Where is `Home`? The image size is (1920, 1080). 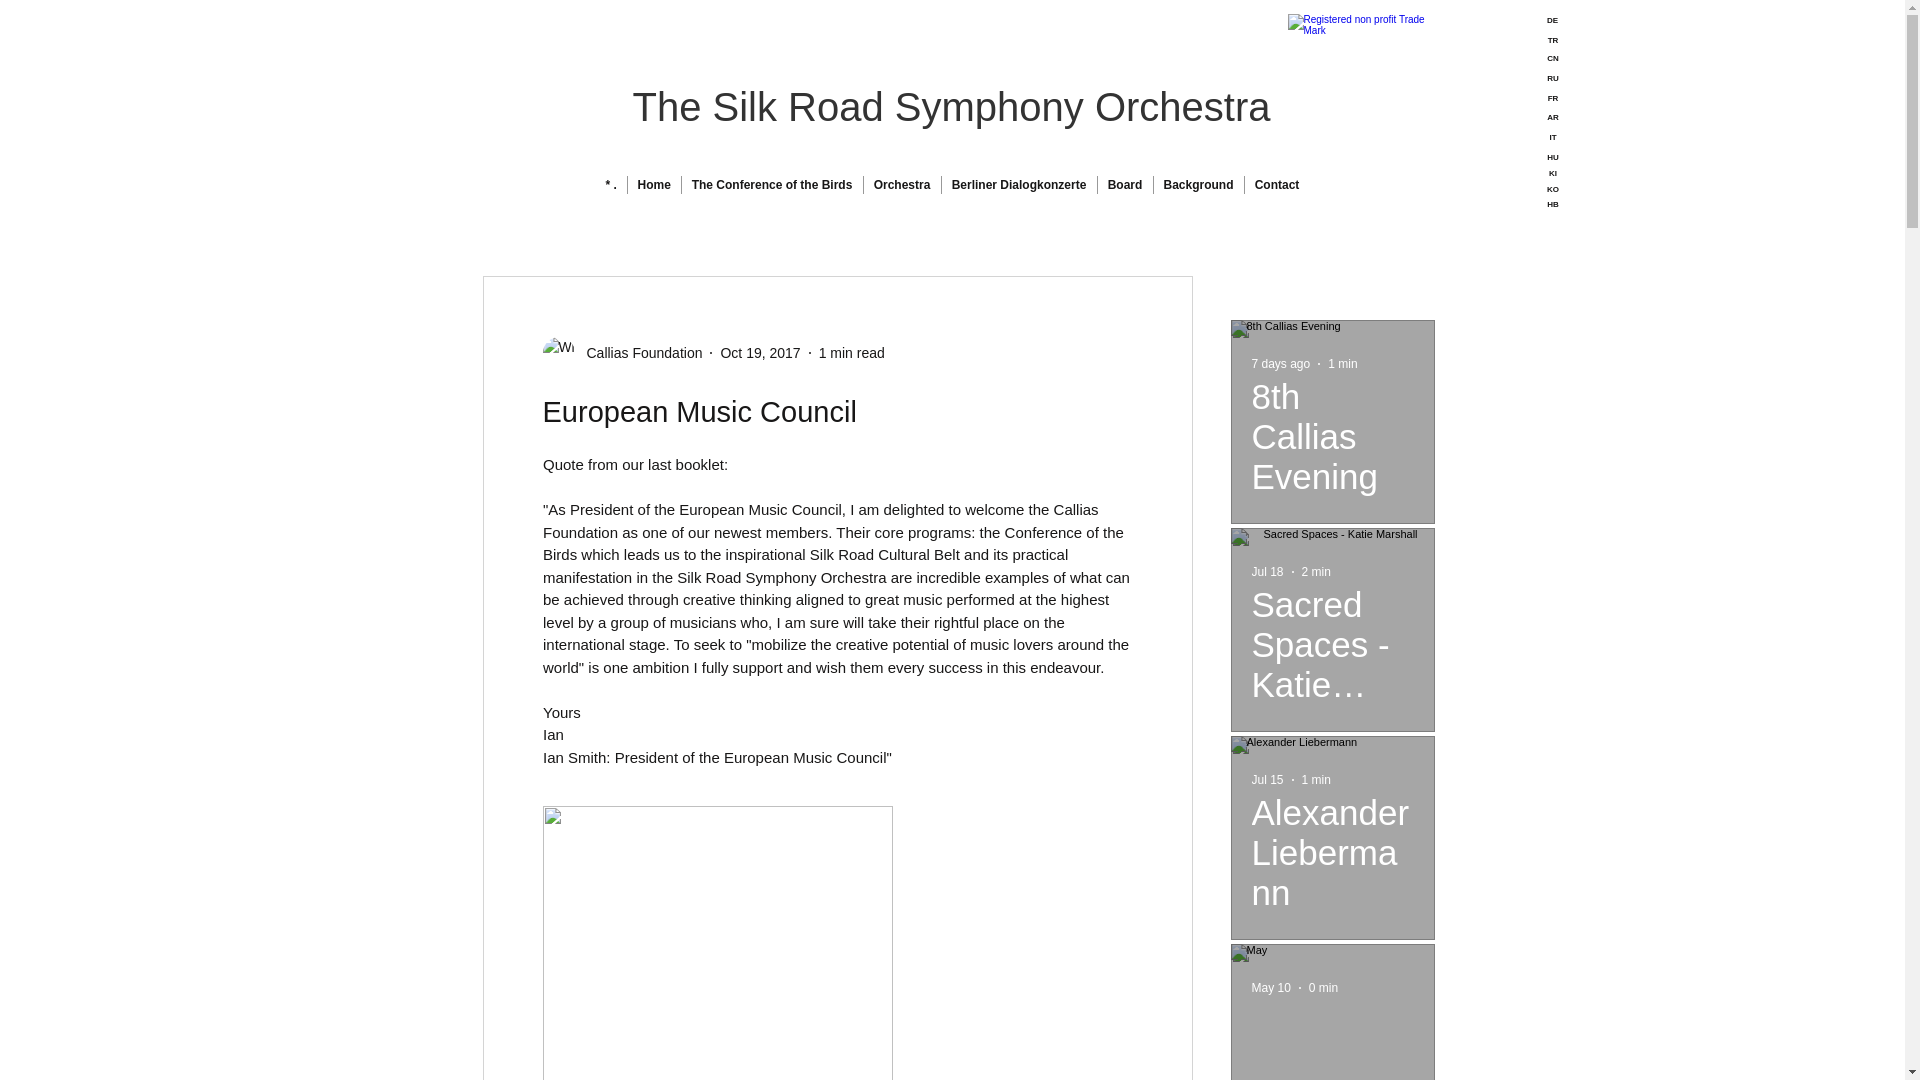
Home is located at coordinates (654, 185).